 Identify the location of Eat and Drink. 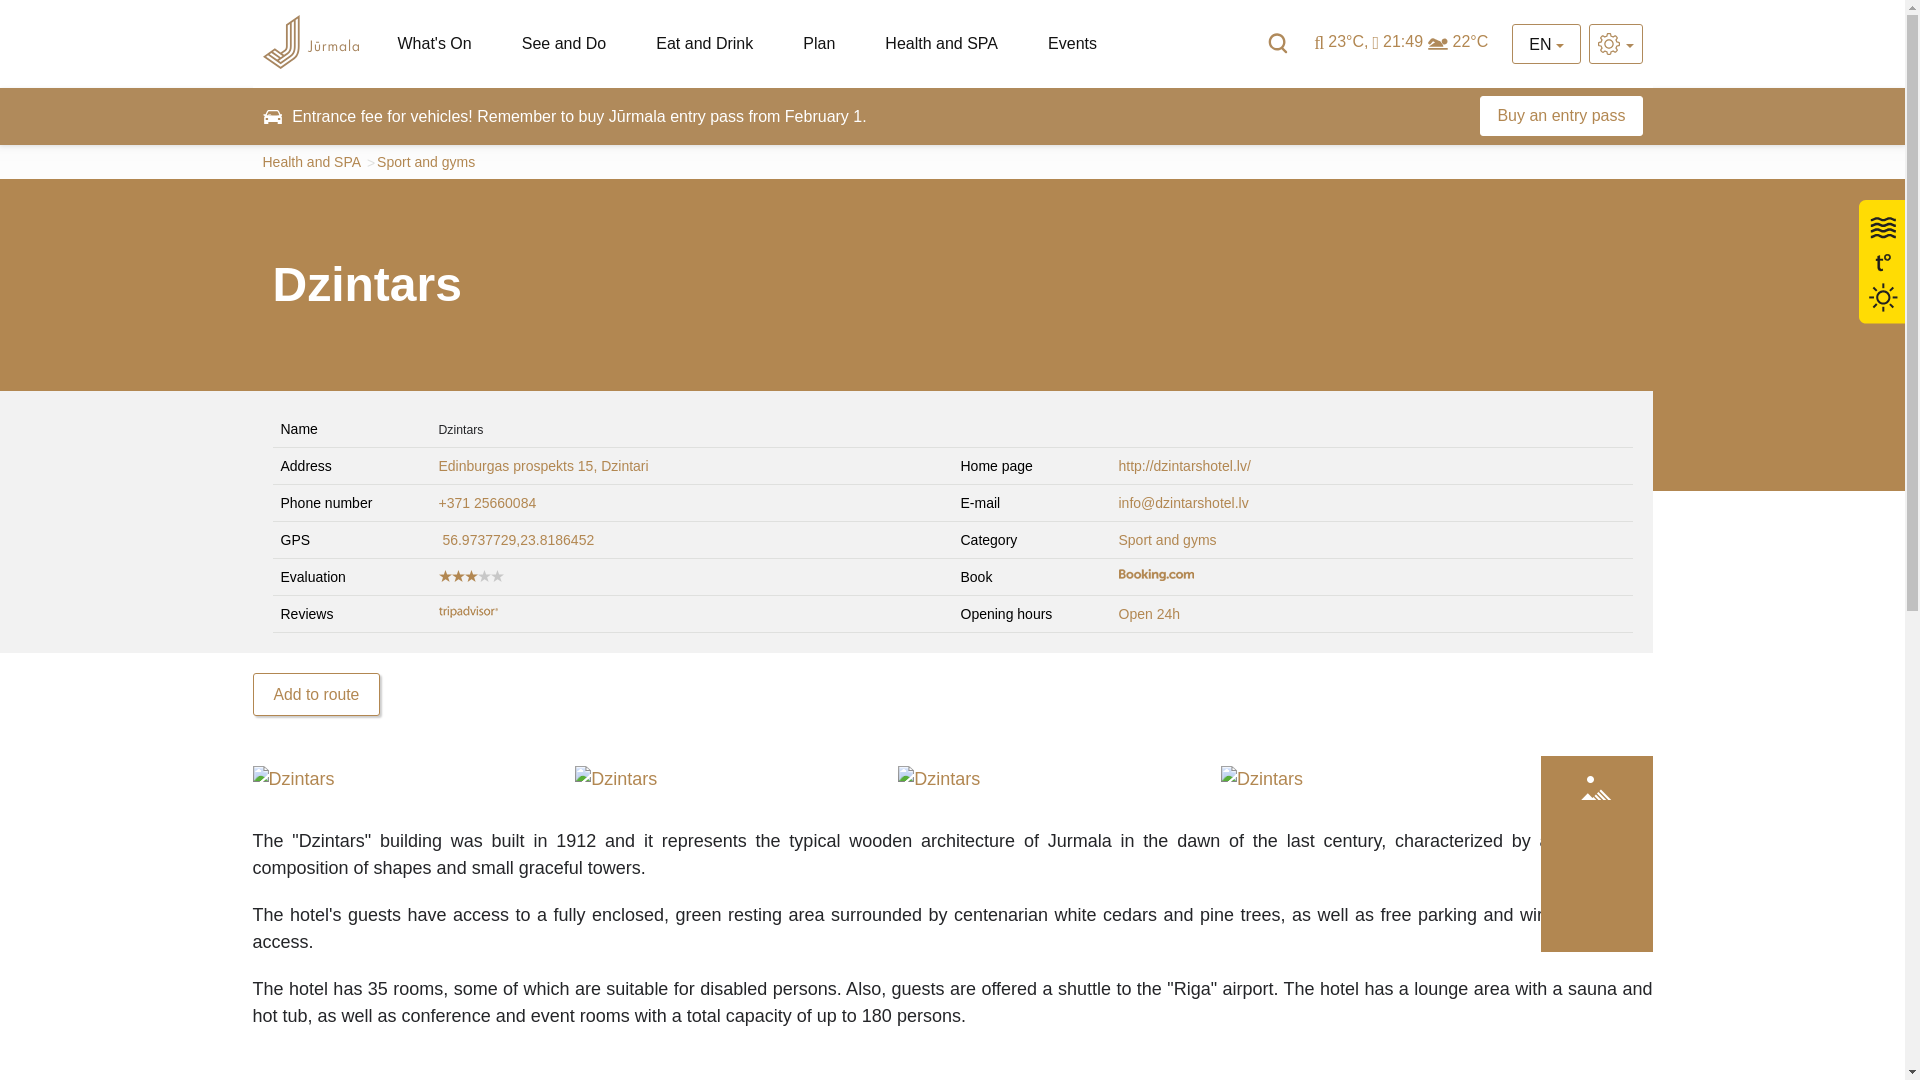
(704, 43).